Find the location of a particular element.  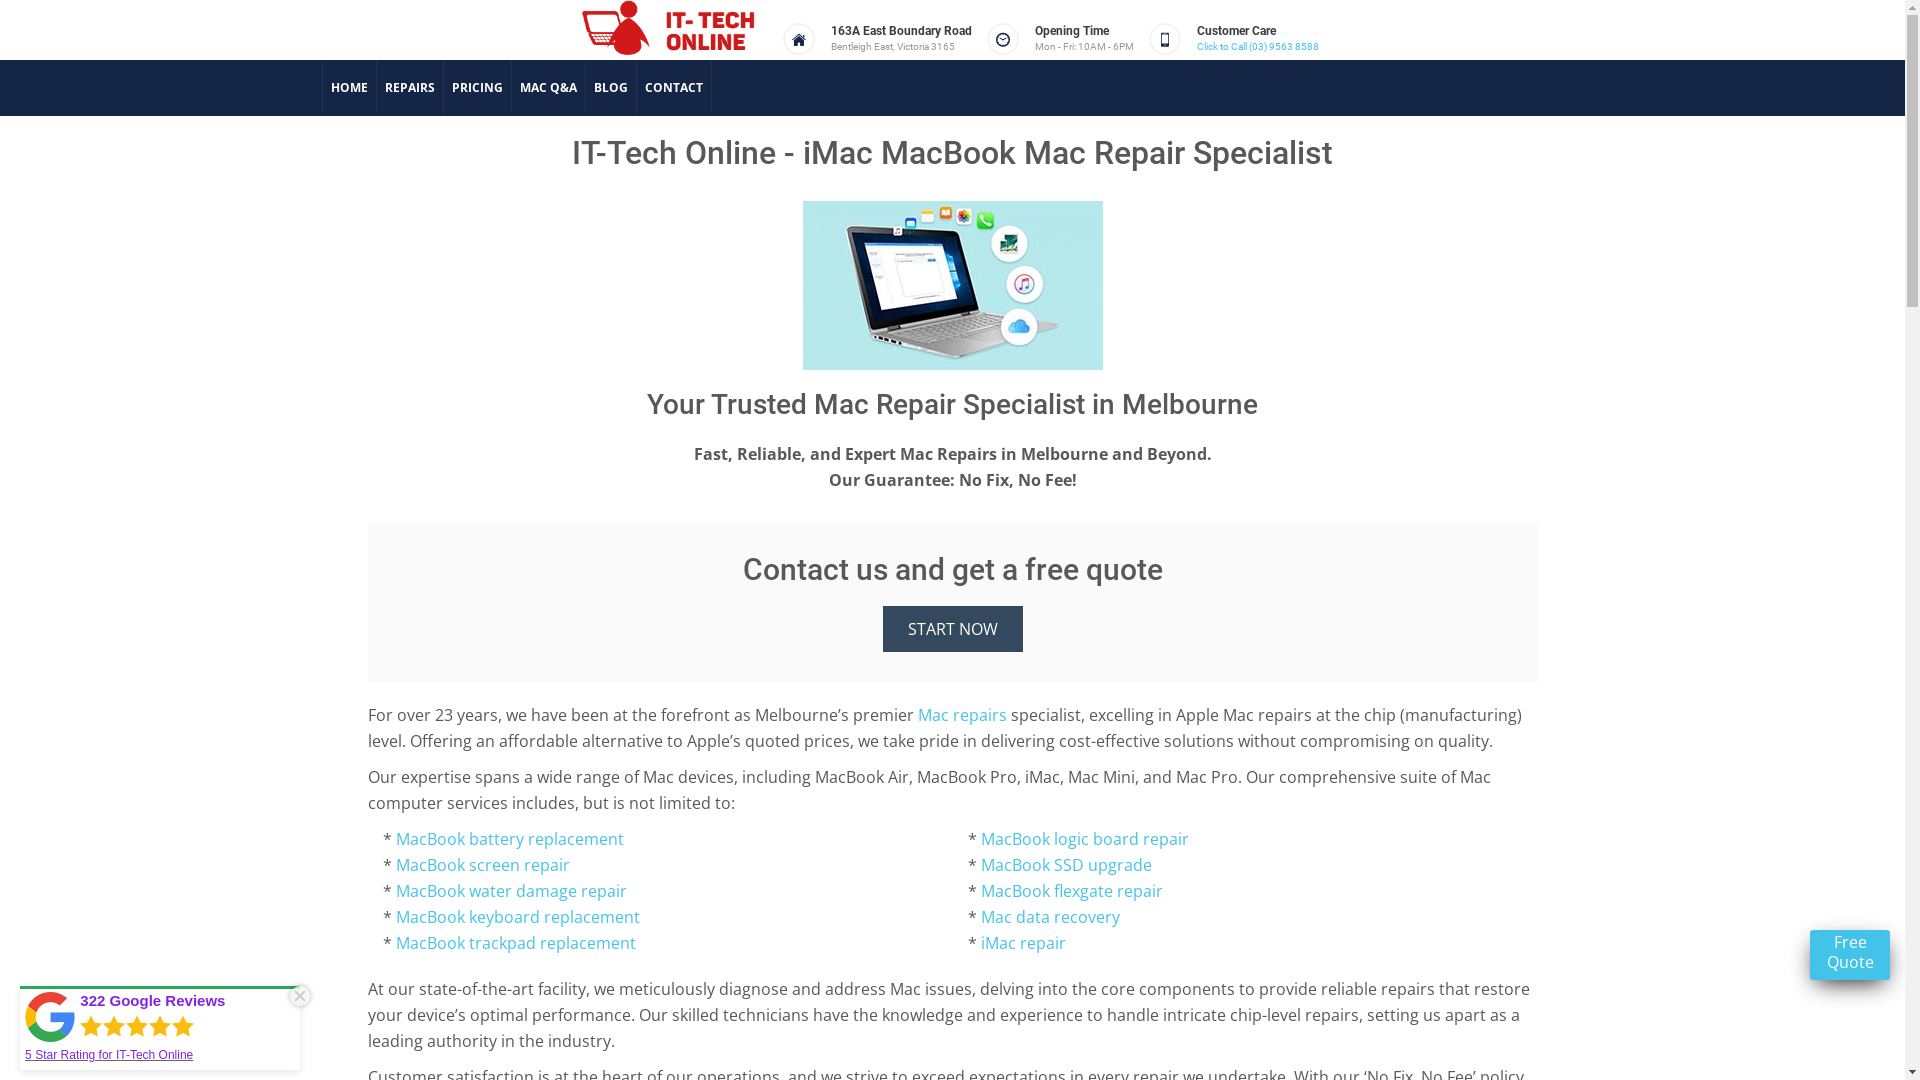

MacBook screen repair is located at coordinates (481, 865).